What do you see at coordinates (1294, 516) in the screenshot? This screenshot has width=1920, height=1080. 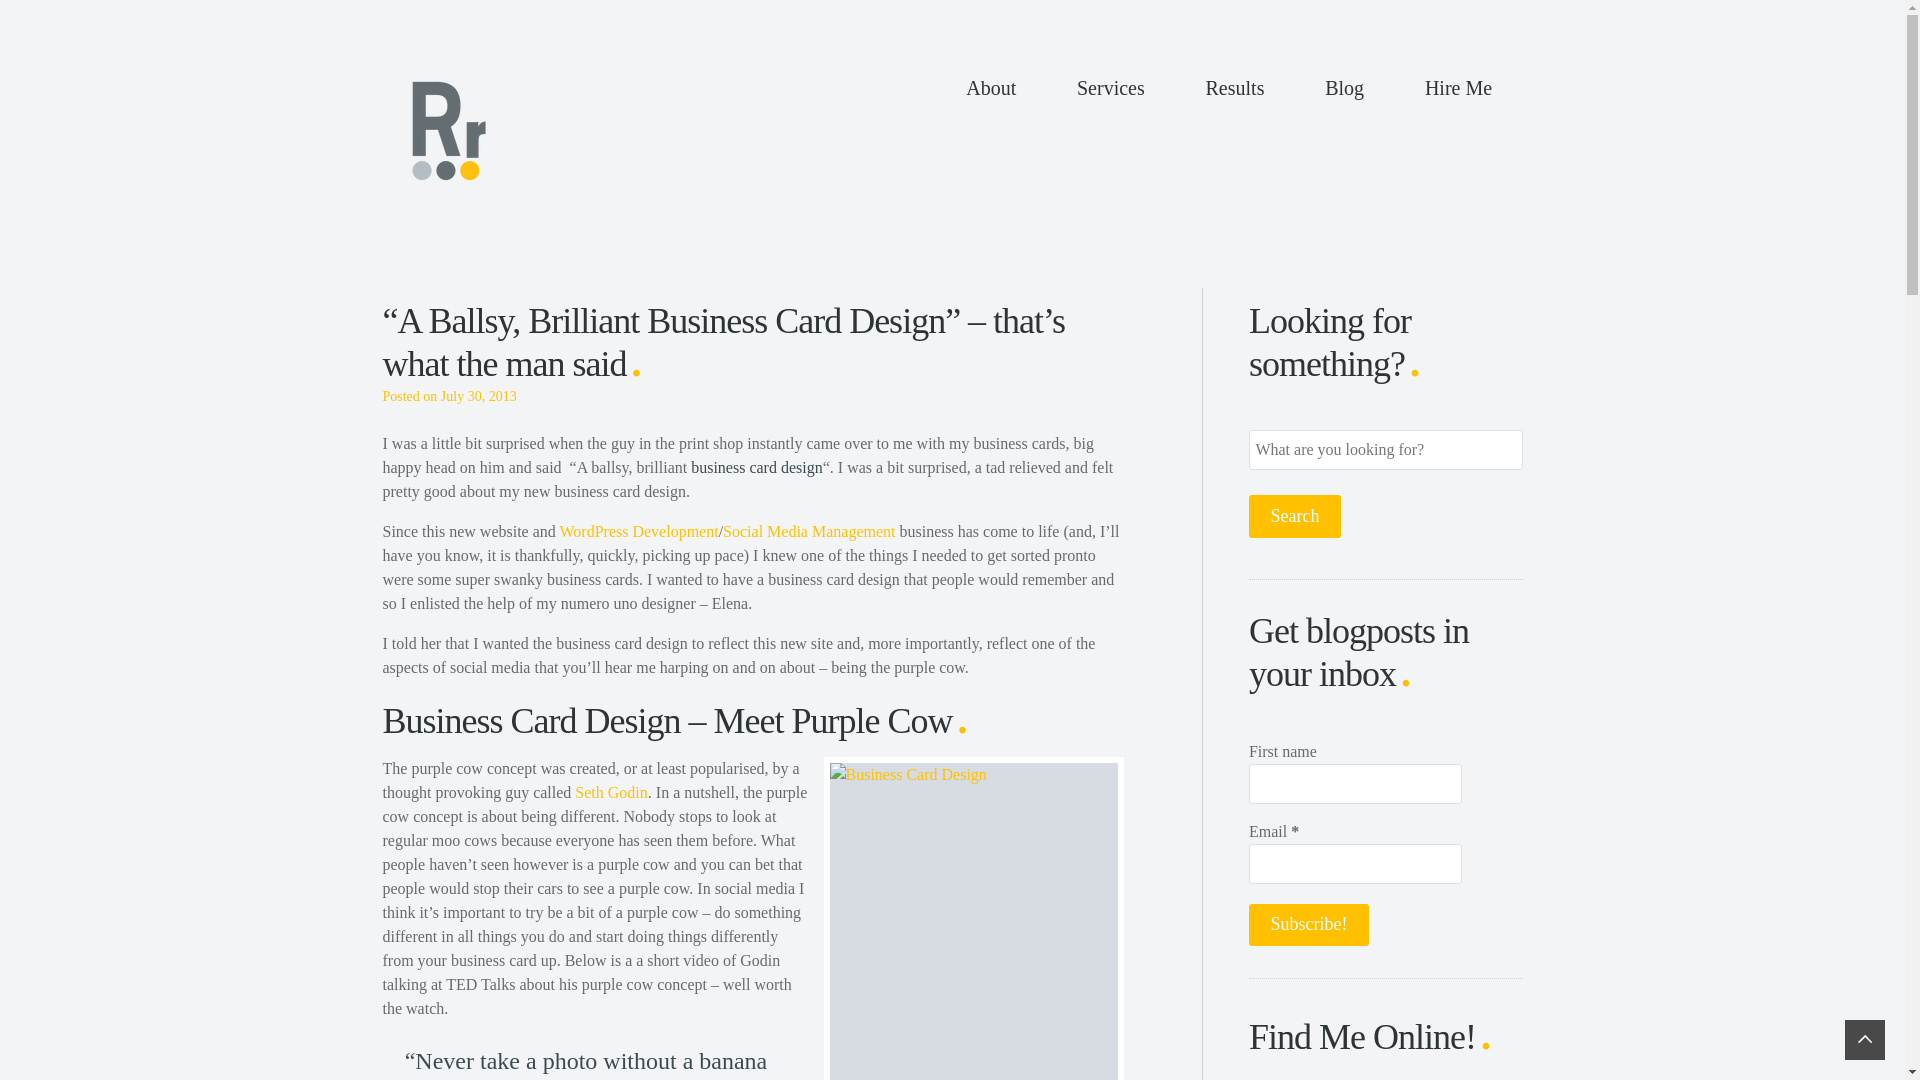 I see `Search` at bounding box center [1294, 516].